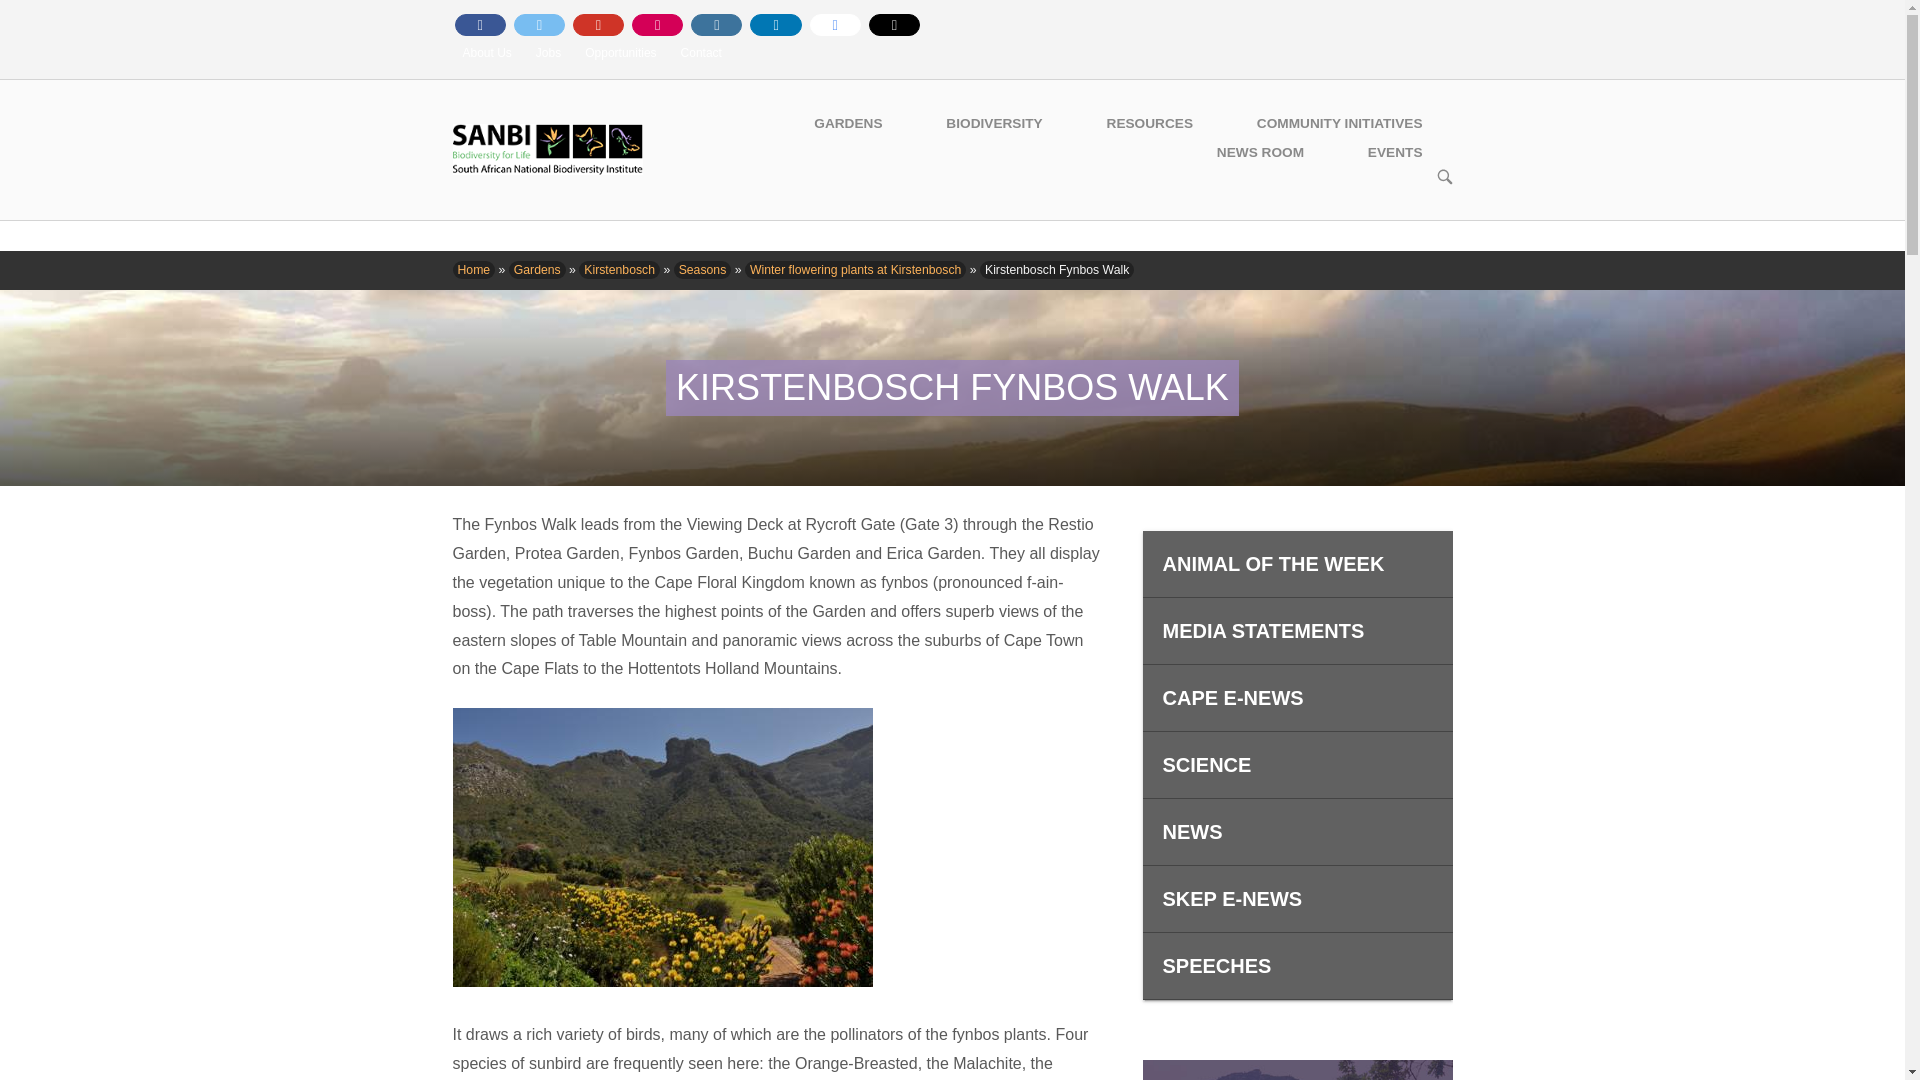 The image size is (1920, 1080). What do you see at coordinates (1296, 966) in the screenshot?
I see `SPEECHES` at bounding box center [1296, 966].